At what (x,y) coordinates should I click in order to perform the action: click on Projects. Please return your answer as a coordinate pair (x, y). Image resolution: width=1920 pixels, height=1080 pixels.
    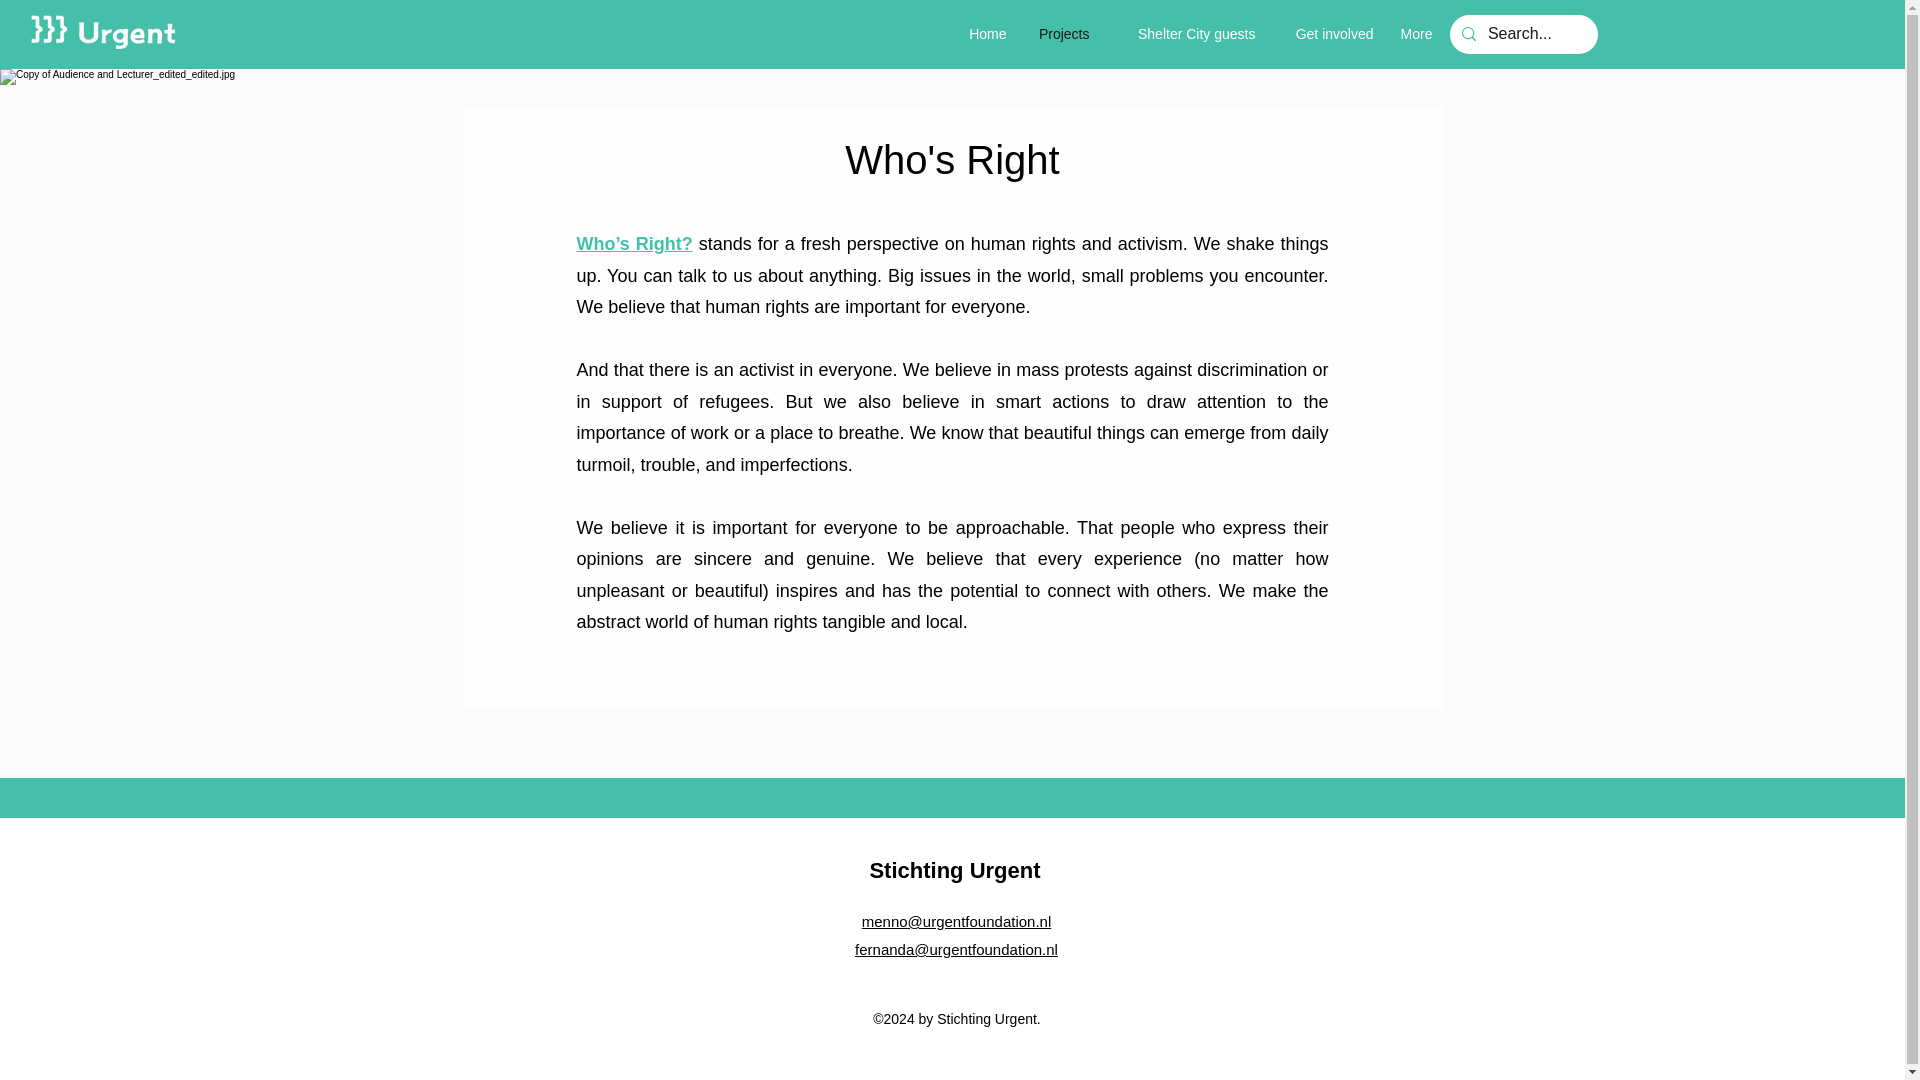
    Looking at the image, I should click on (1056, 34).